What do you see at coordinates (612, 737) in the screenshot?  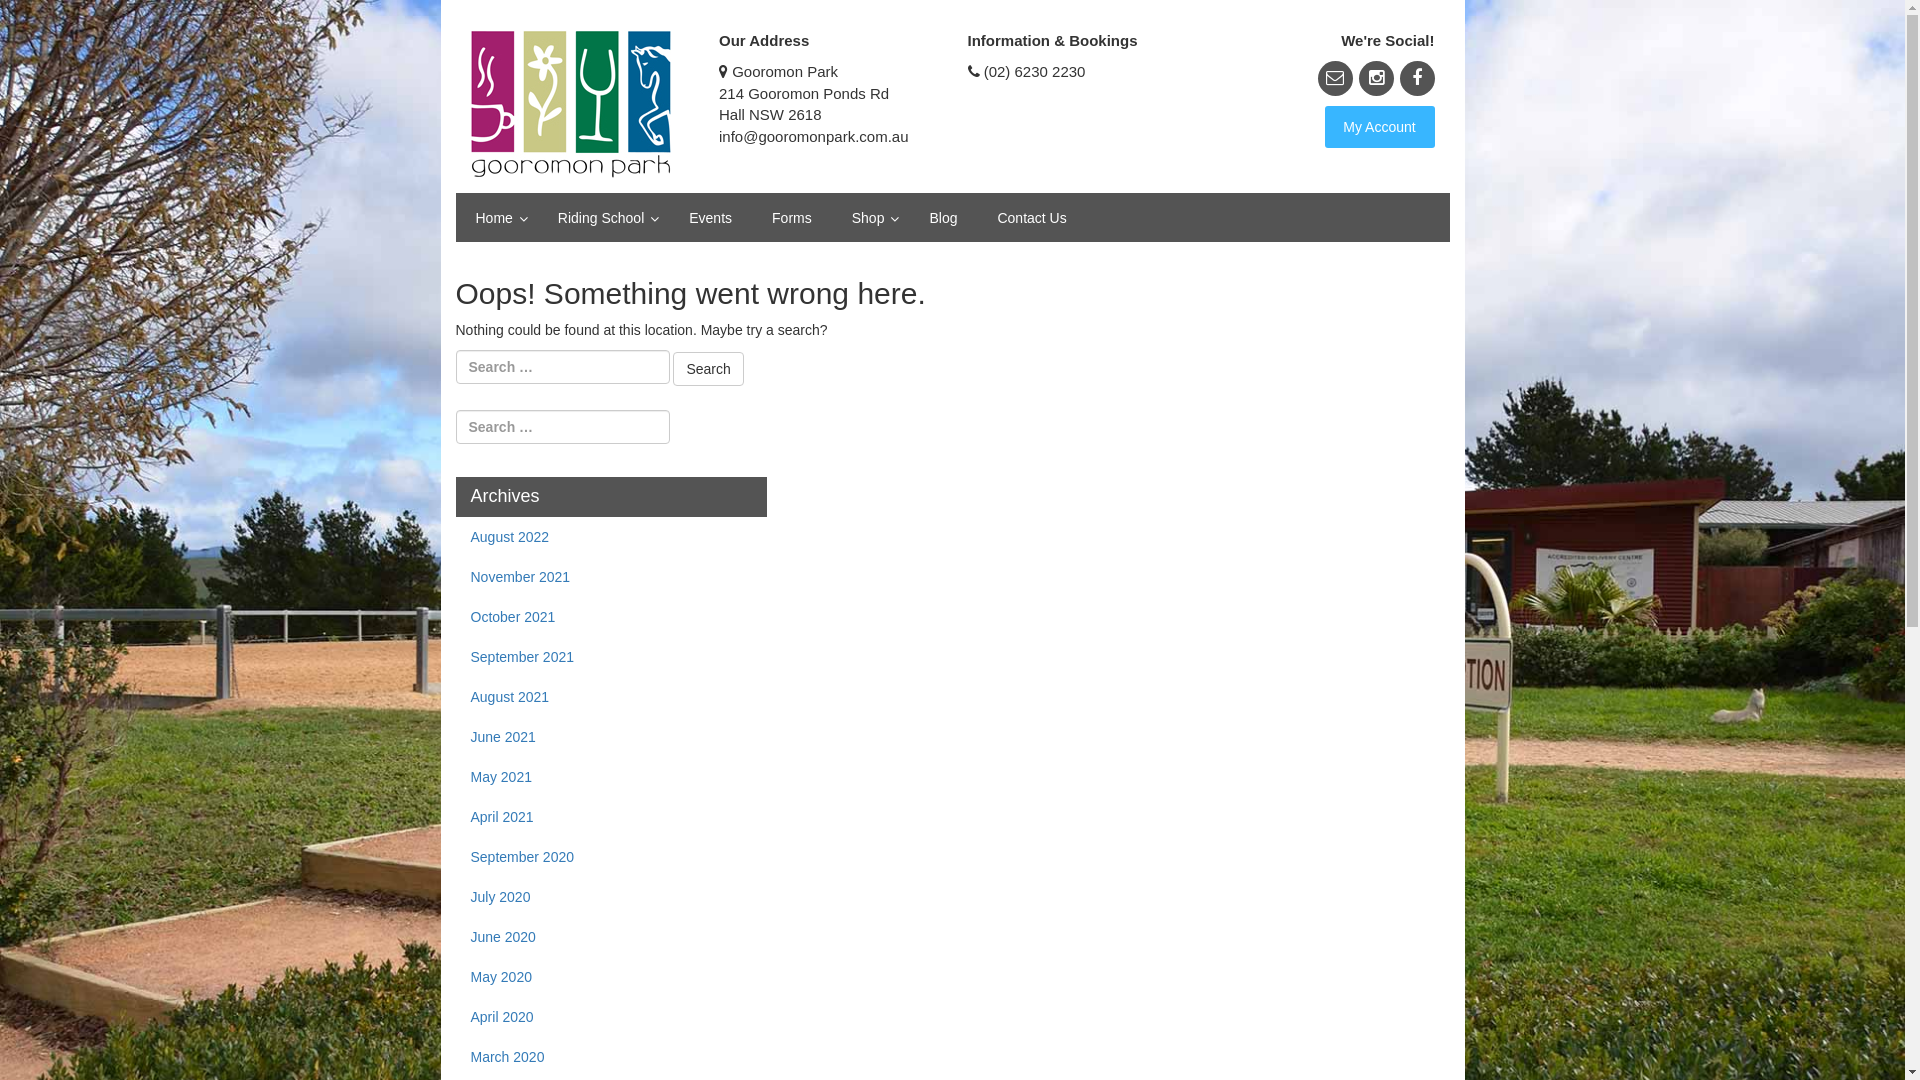 I see `June 2021` at bounding box center [612, 737].